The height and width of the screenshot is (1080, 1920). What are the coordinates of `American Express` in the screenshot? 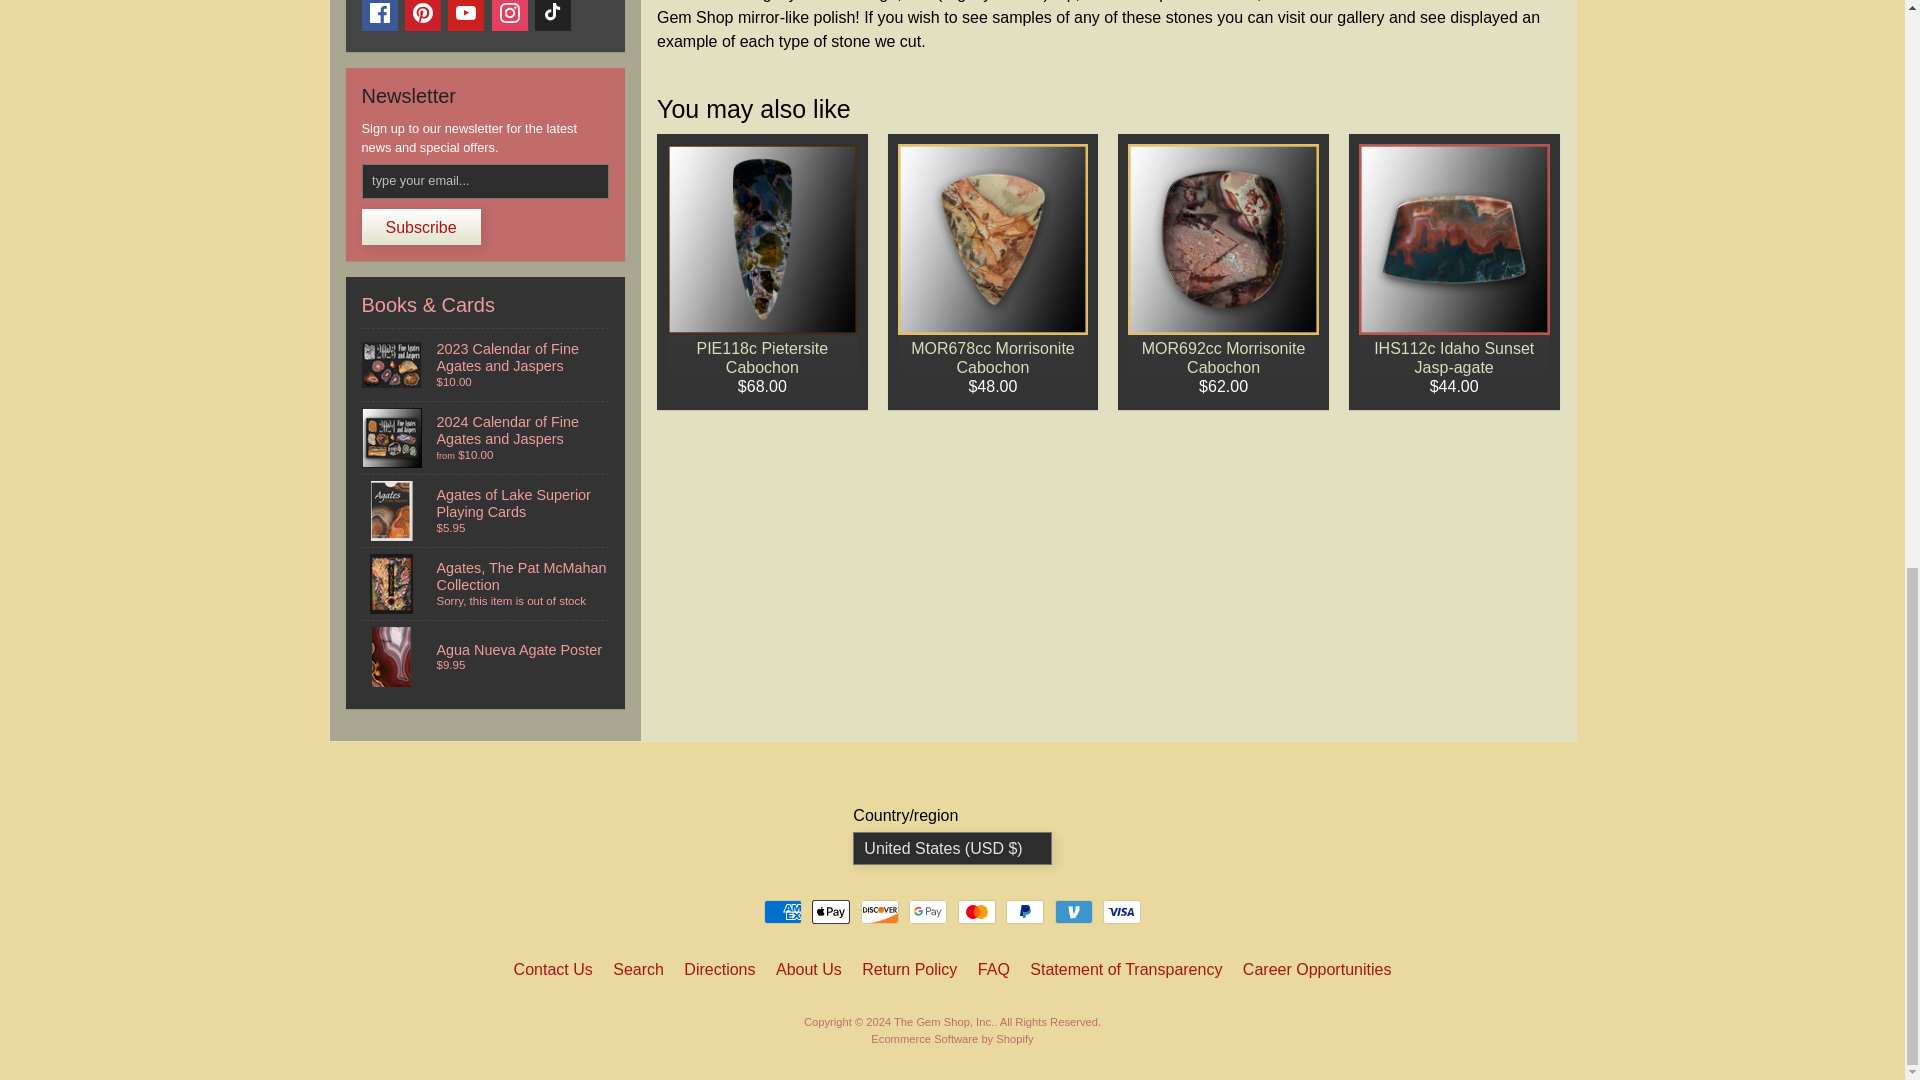 It's located at (783, 912).